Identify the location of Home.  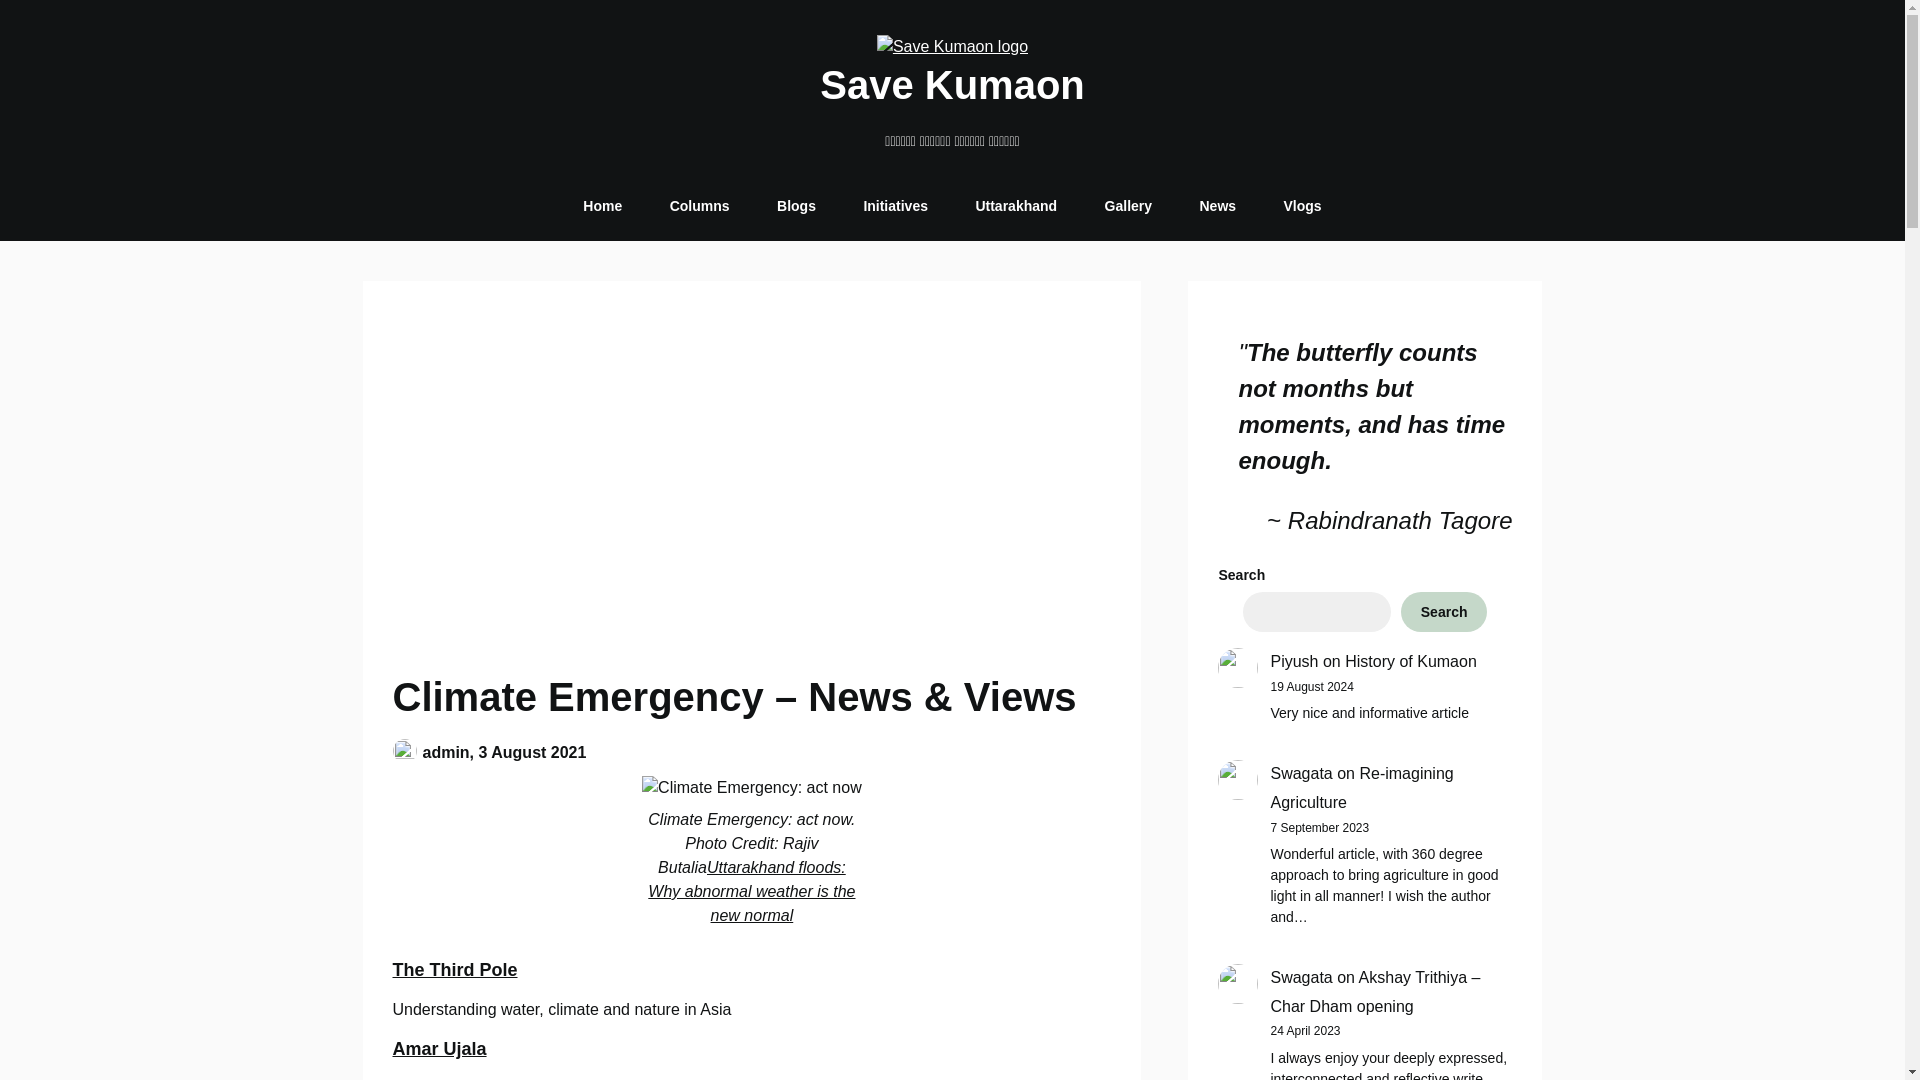
(602, 206).